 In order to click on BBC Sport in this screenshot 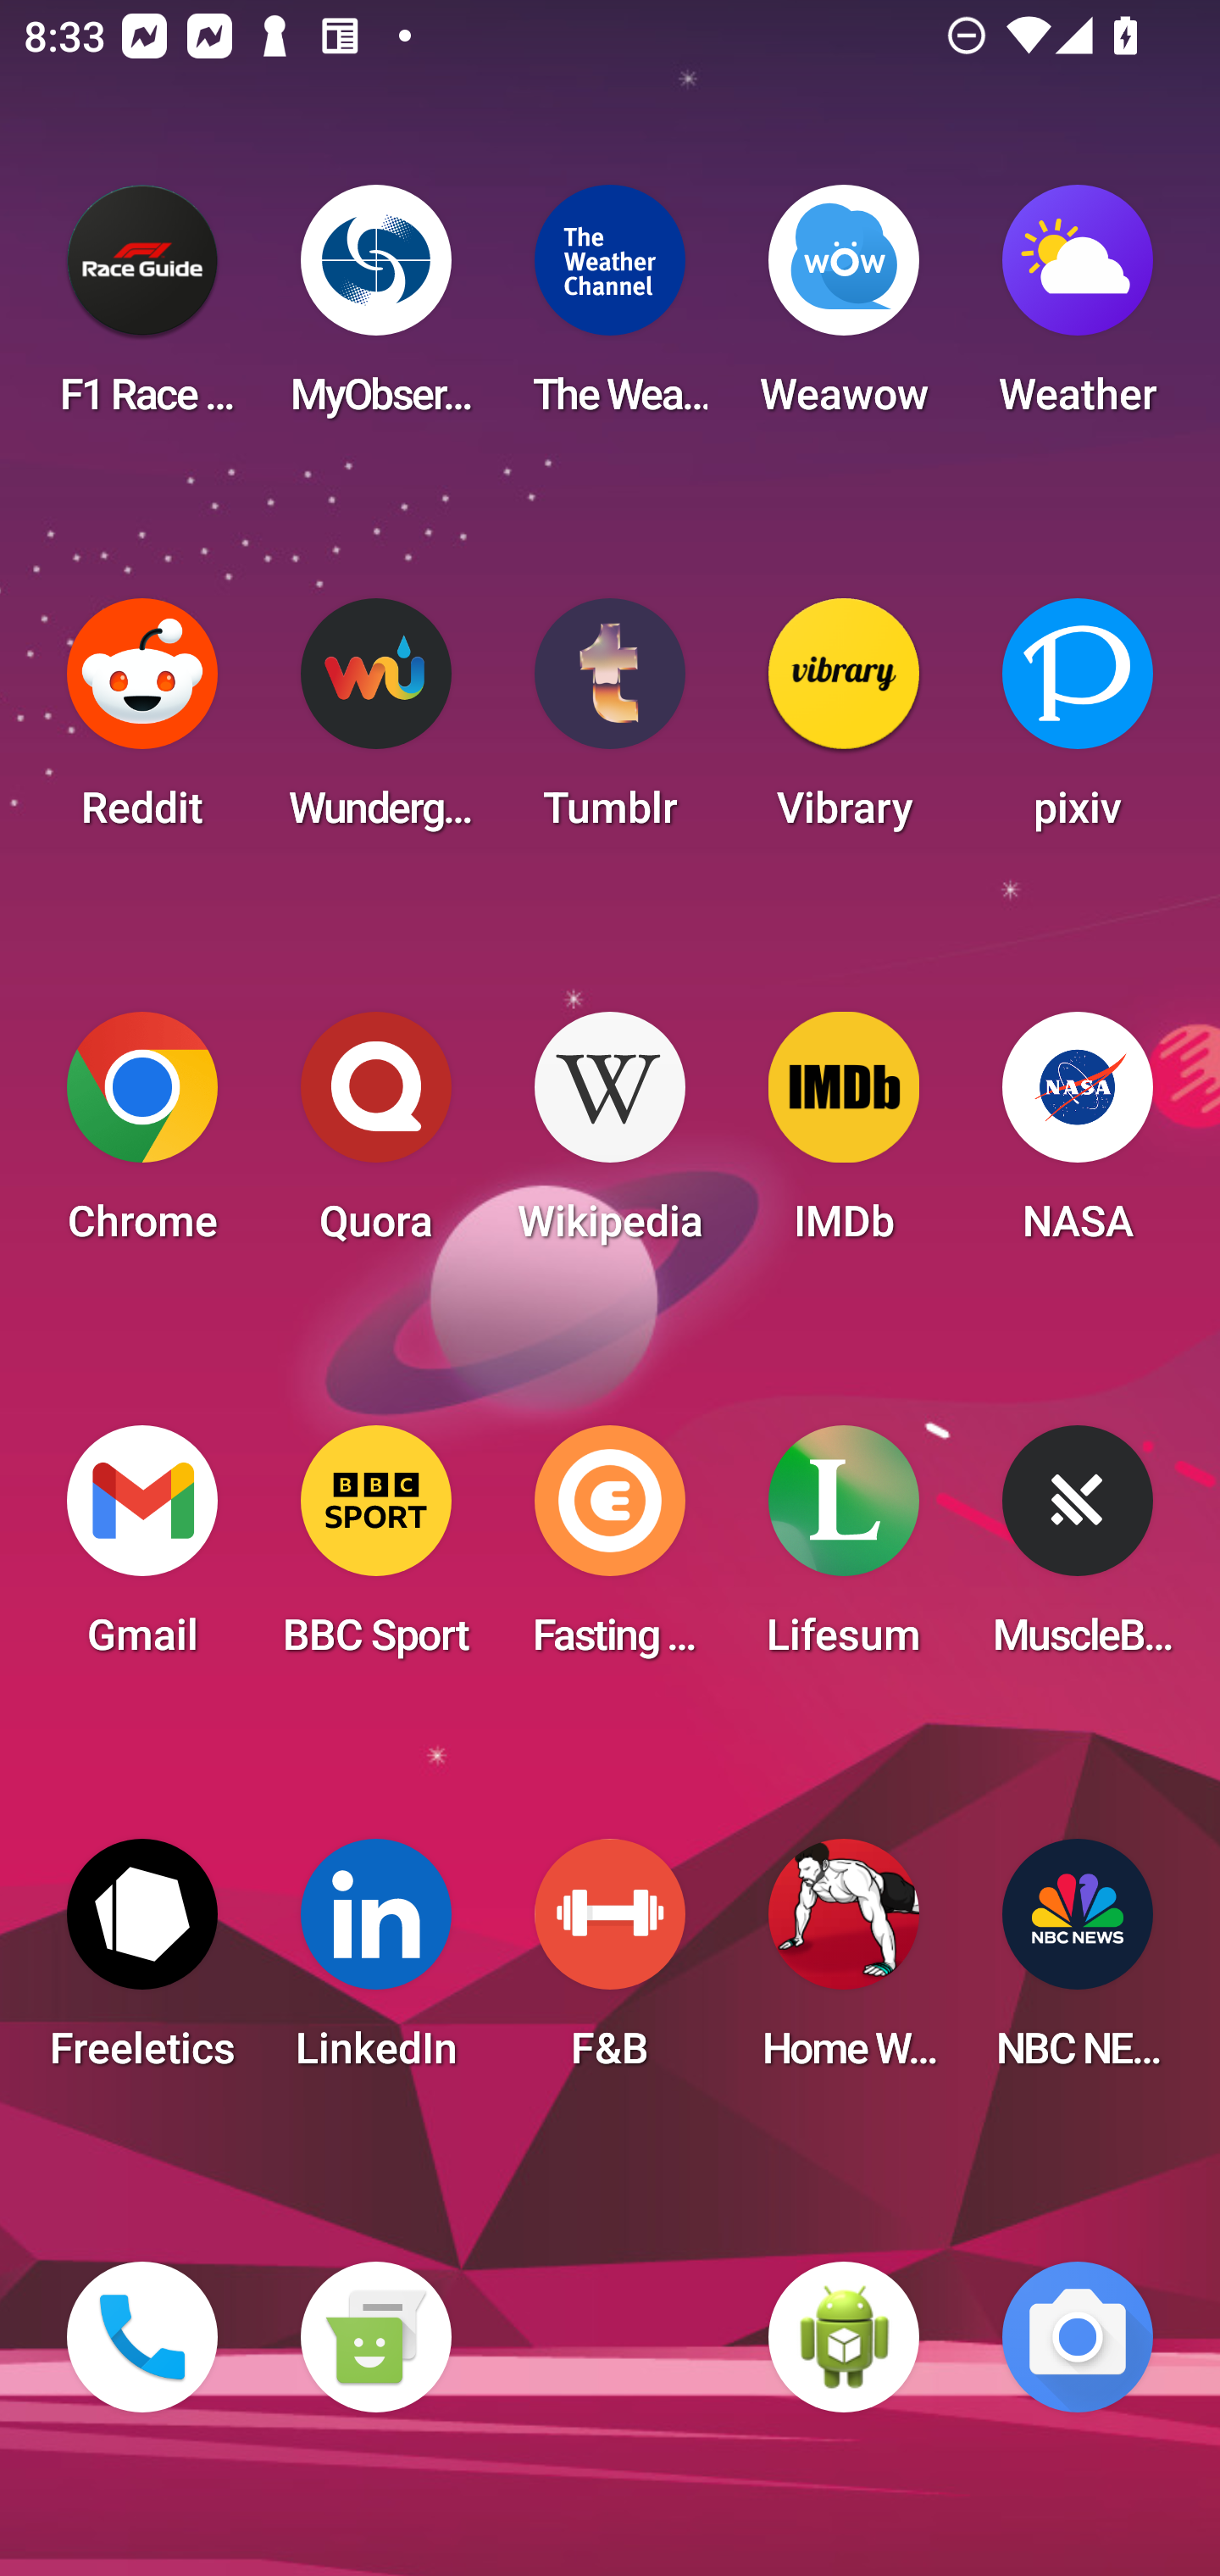, I will do `click(375, 1551)`.